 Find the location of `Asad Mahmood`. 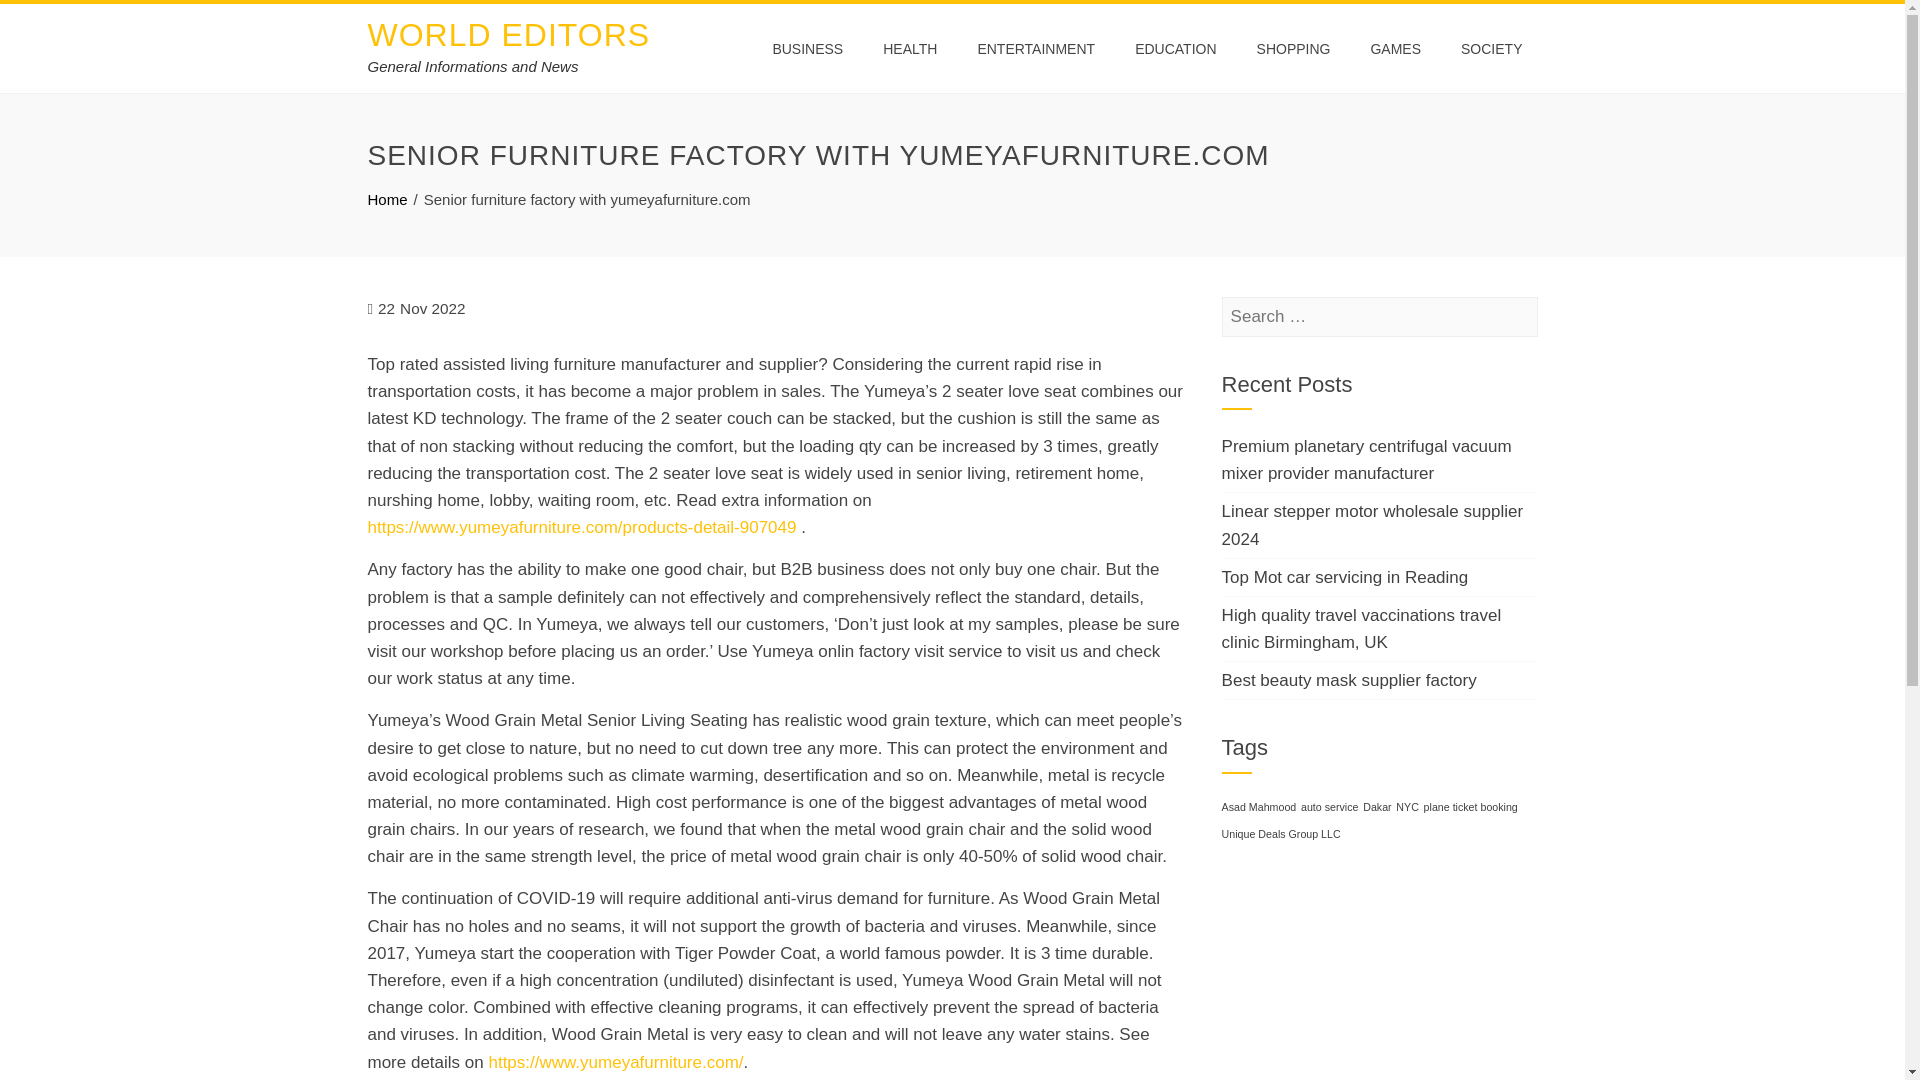

Asad Mahmood is located at coordinates (1259, 807).